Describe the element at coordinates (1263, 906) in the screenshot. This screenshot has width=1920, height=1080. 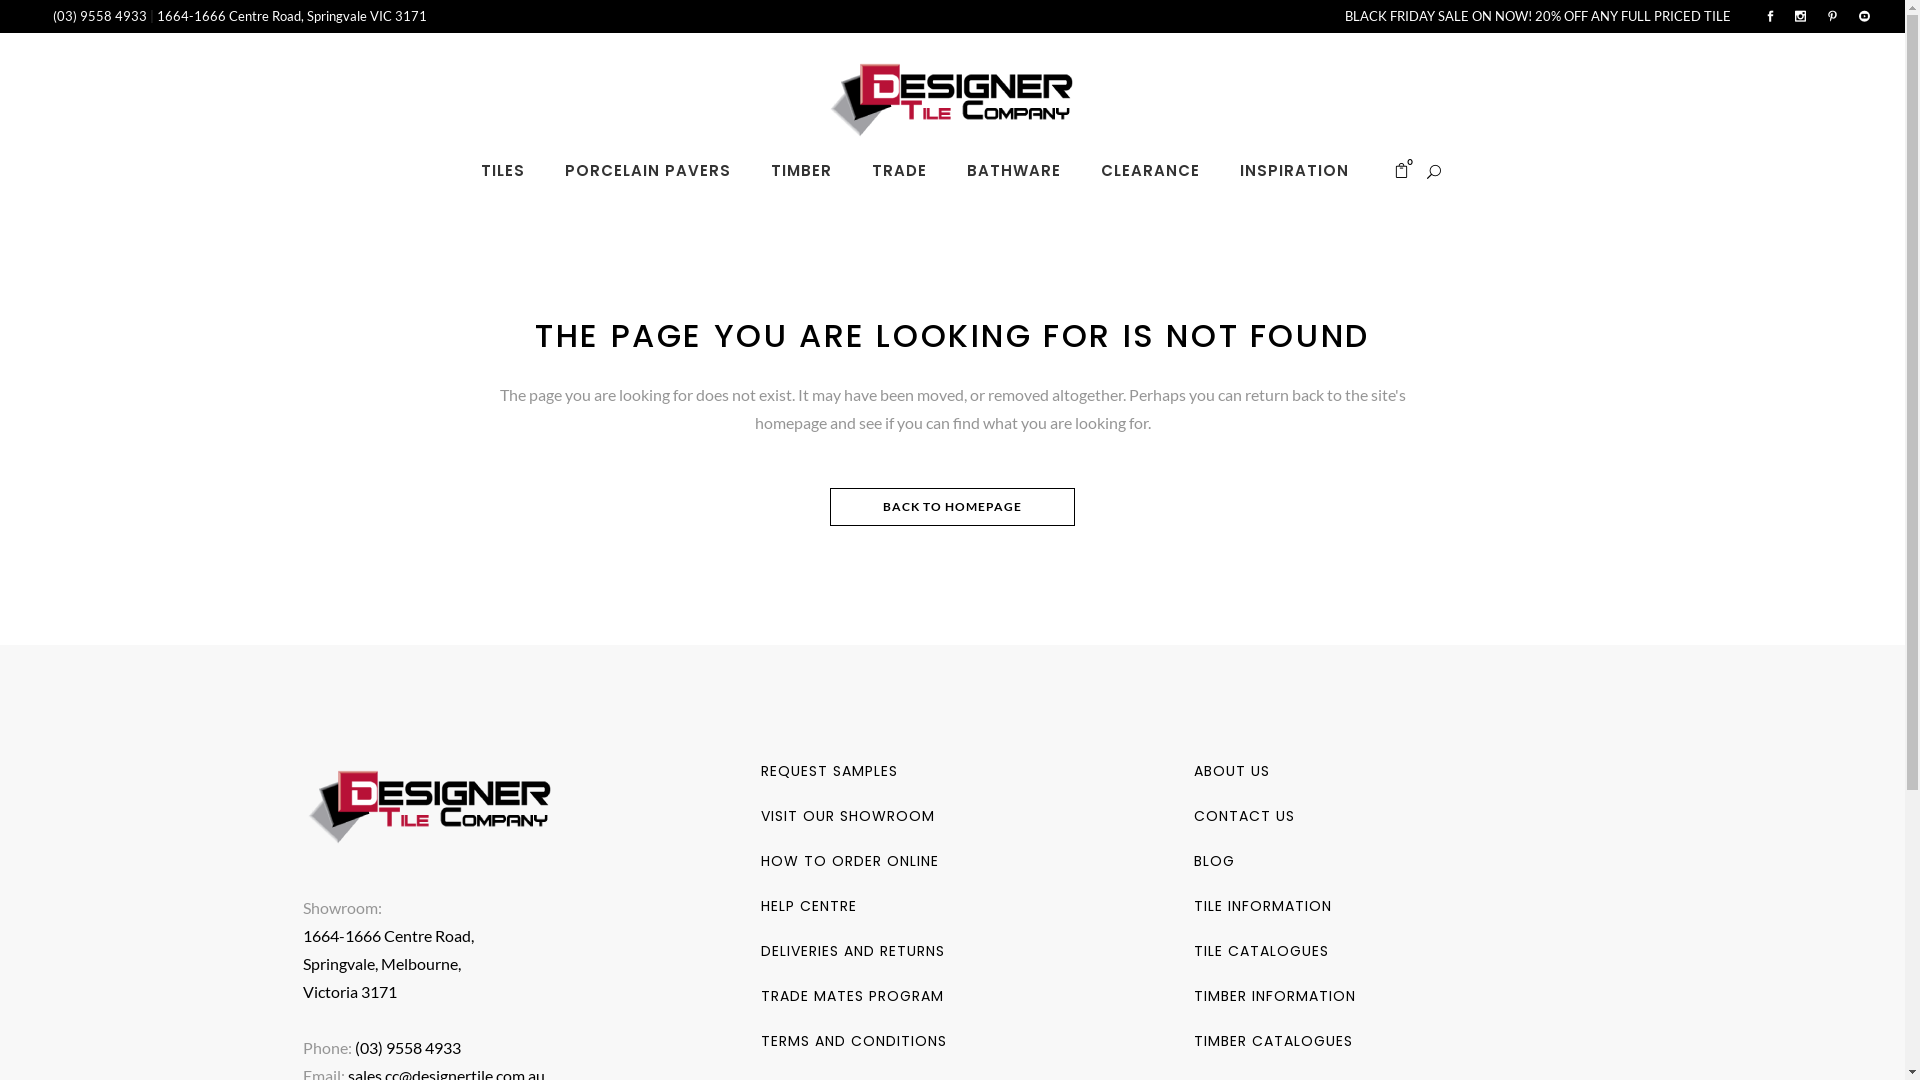
I see `TILE INFORMATION` at that location.